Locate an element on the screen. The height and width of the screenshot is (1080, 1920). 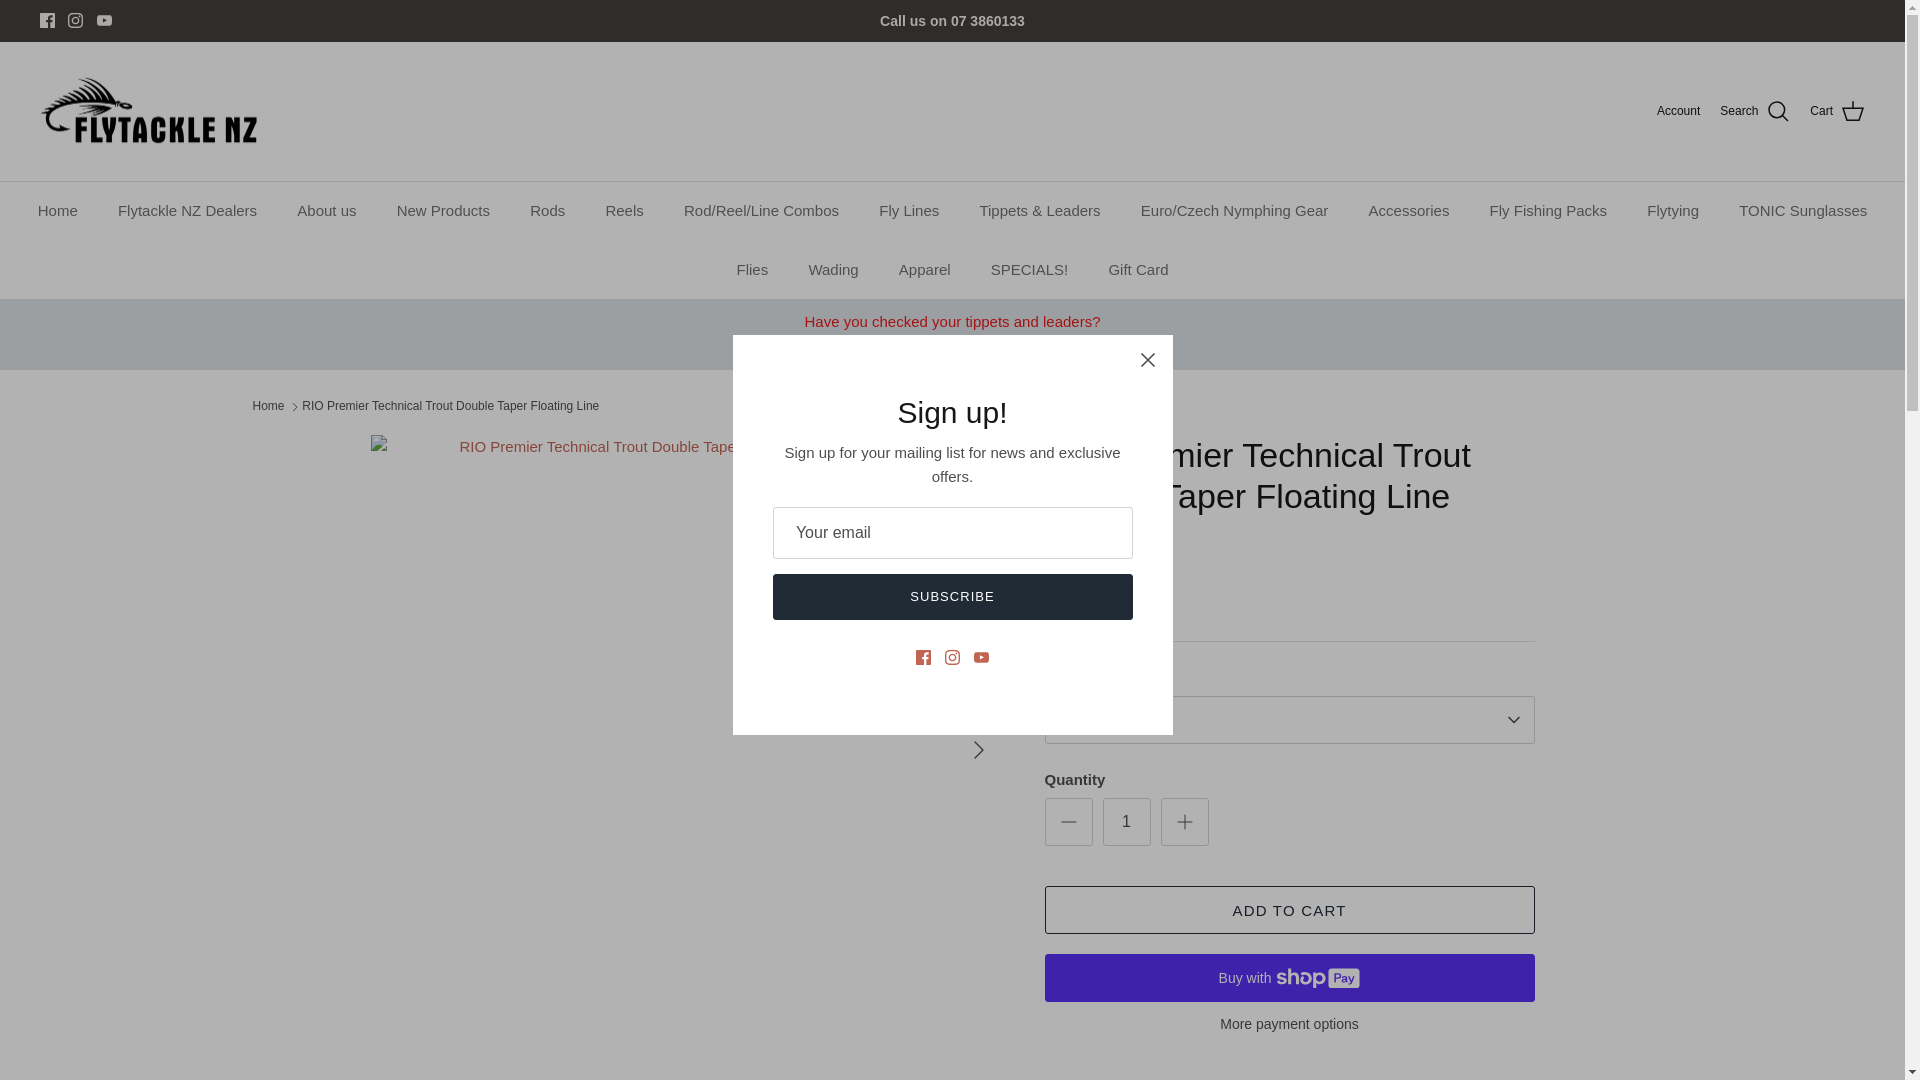
Home is located at coordinates (58, 211).